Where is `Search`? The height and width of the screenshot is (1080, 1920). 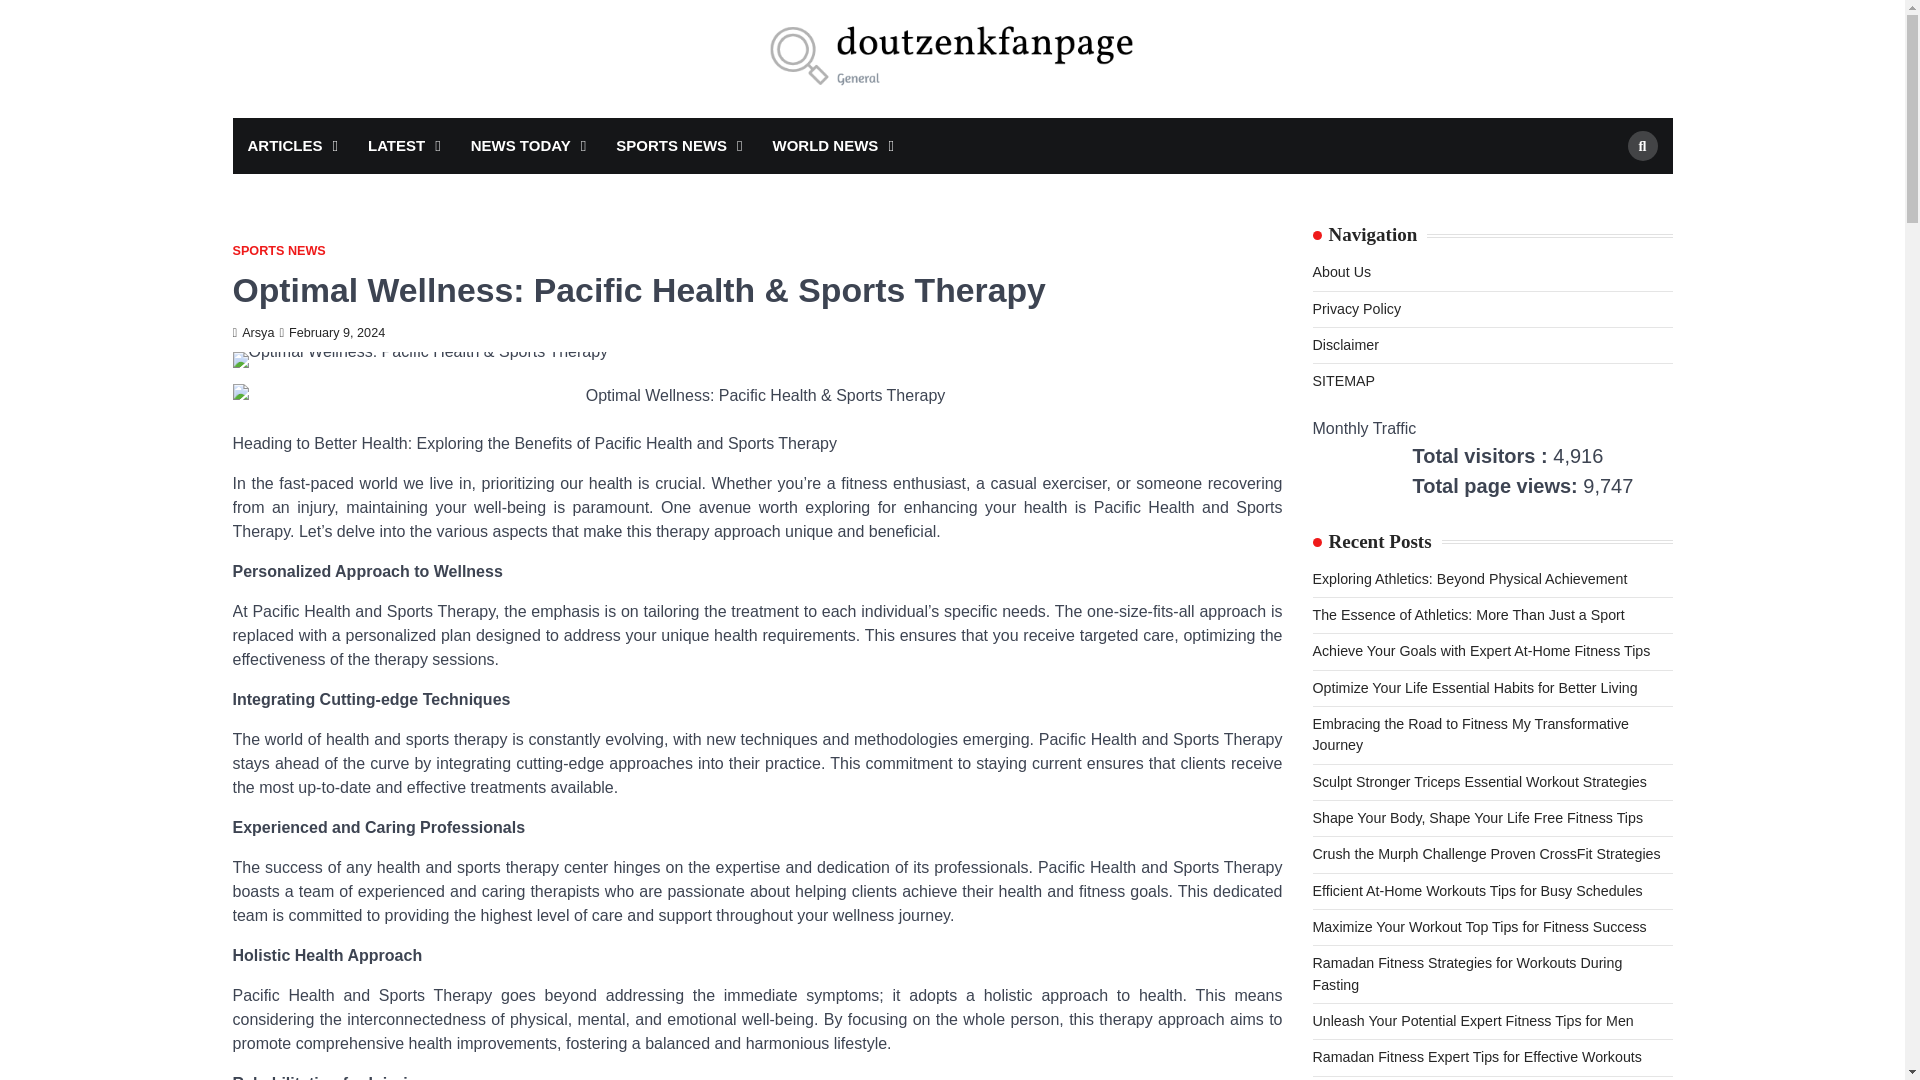
Search is located at coordinates (1643, 145).